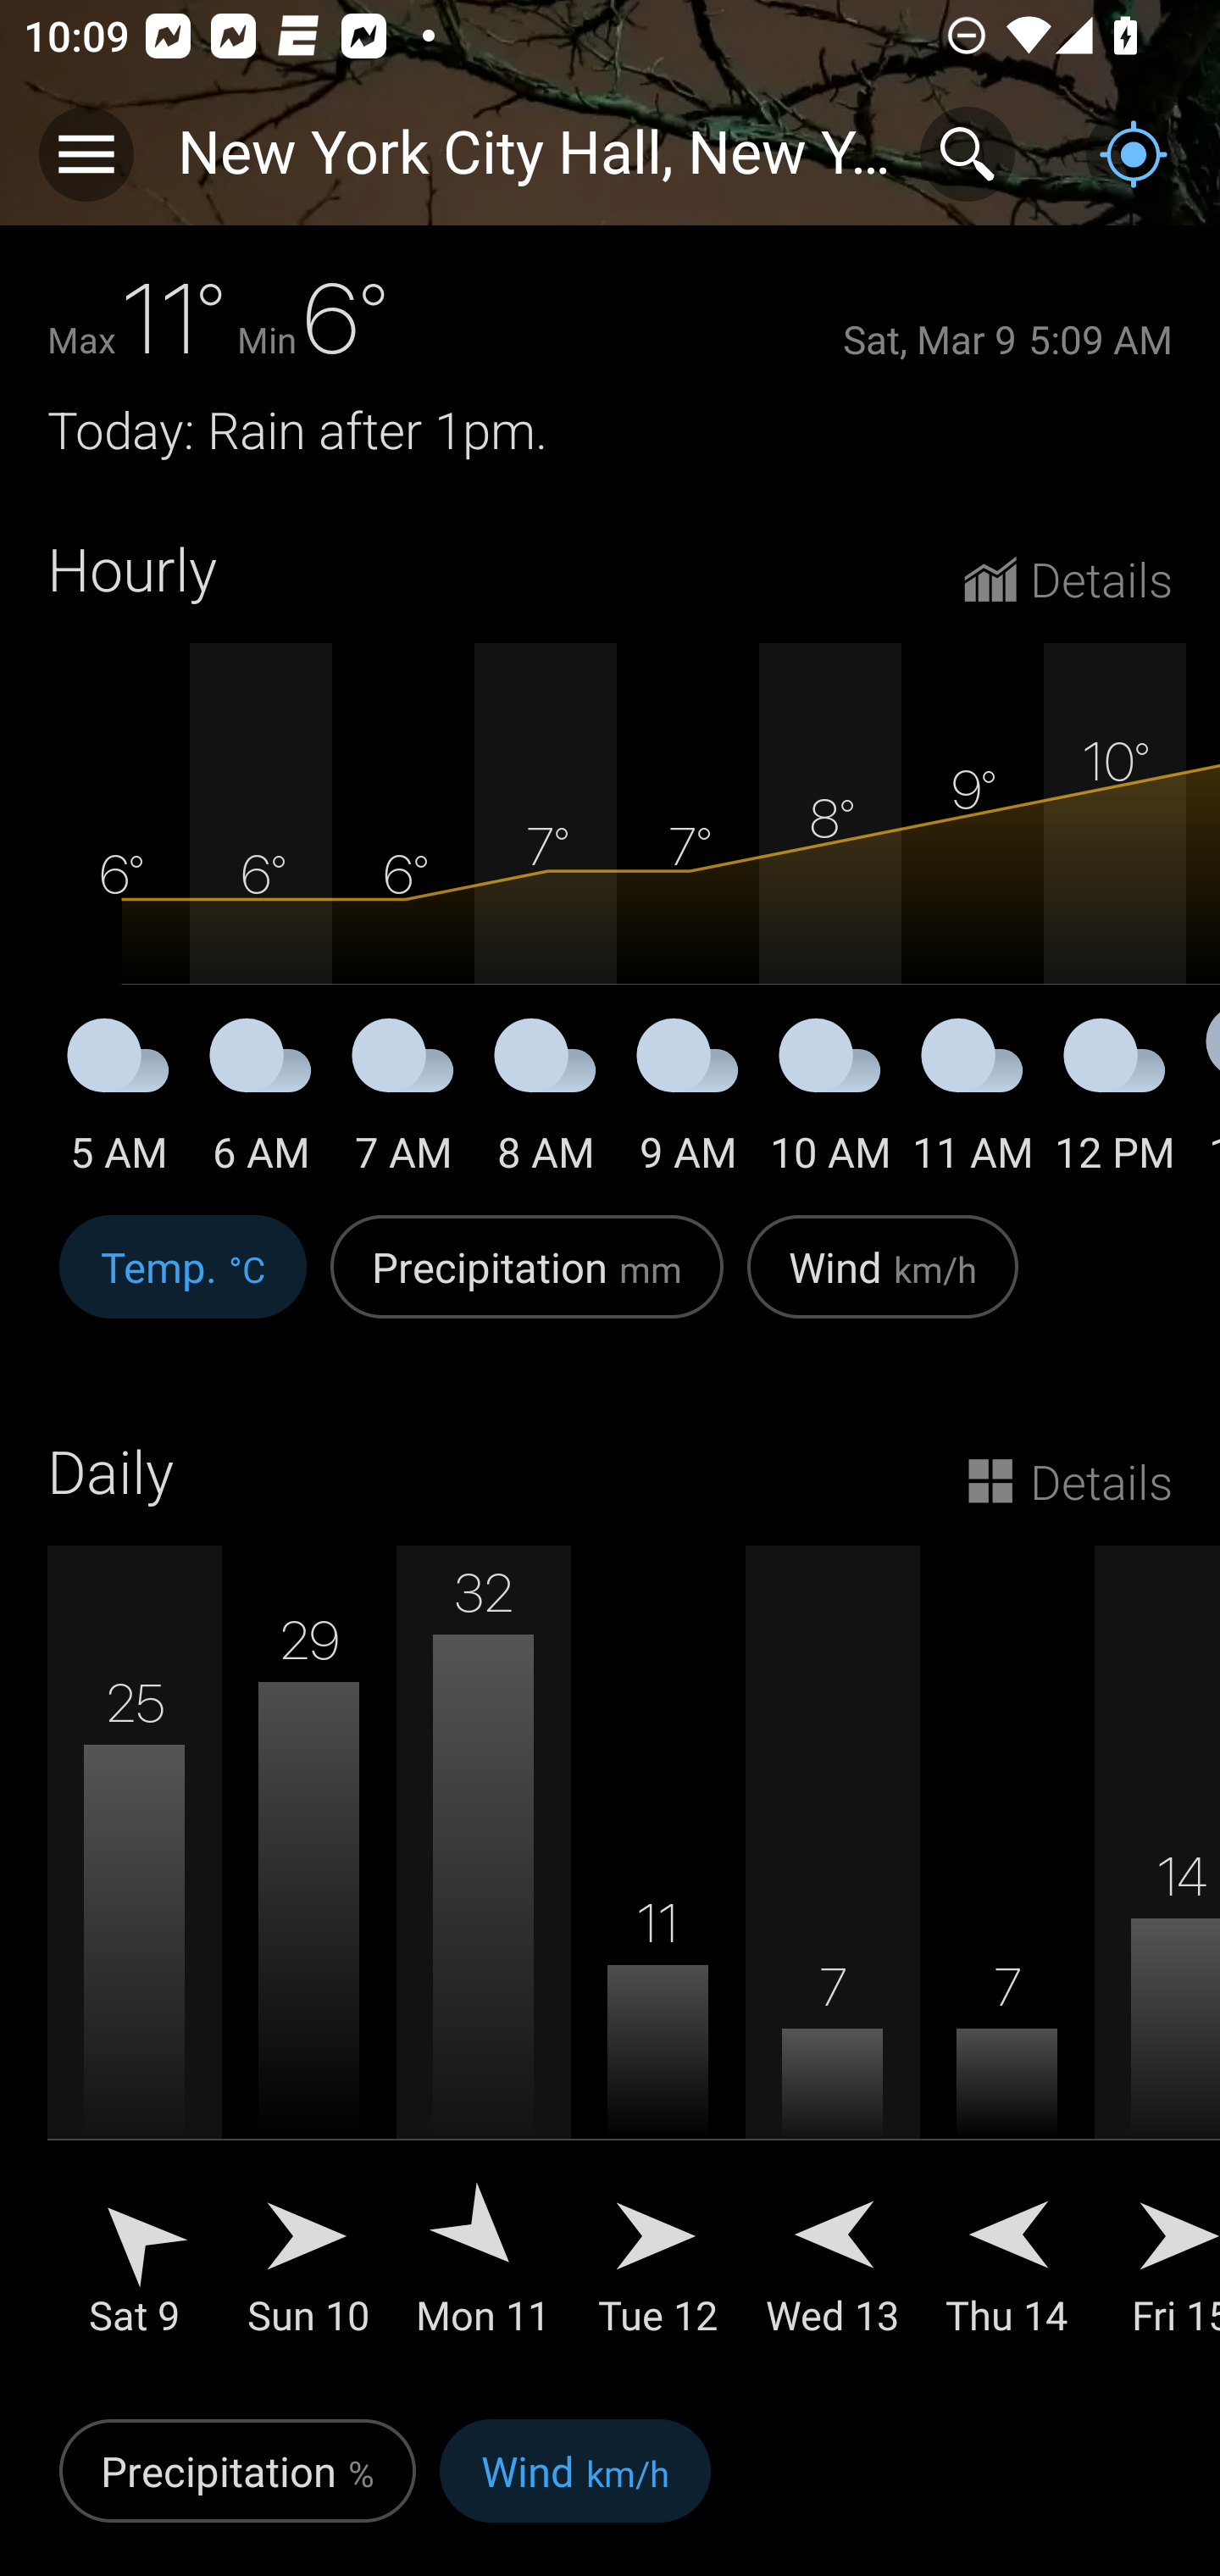 The image size is (1220, 2576). What do you see at coordinates (1115, 1101) in the screenshot?
I see `12 PM` at bounding box center [1115, 1101].